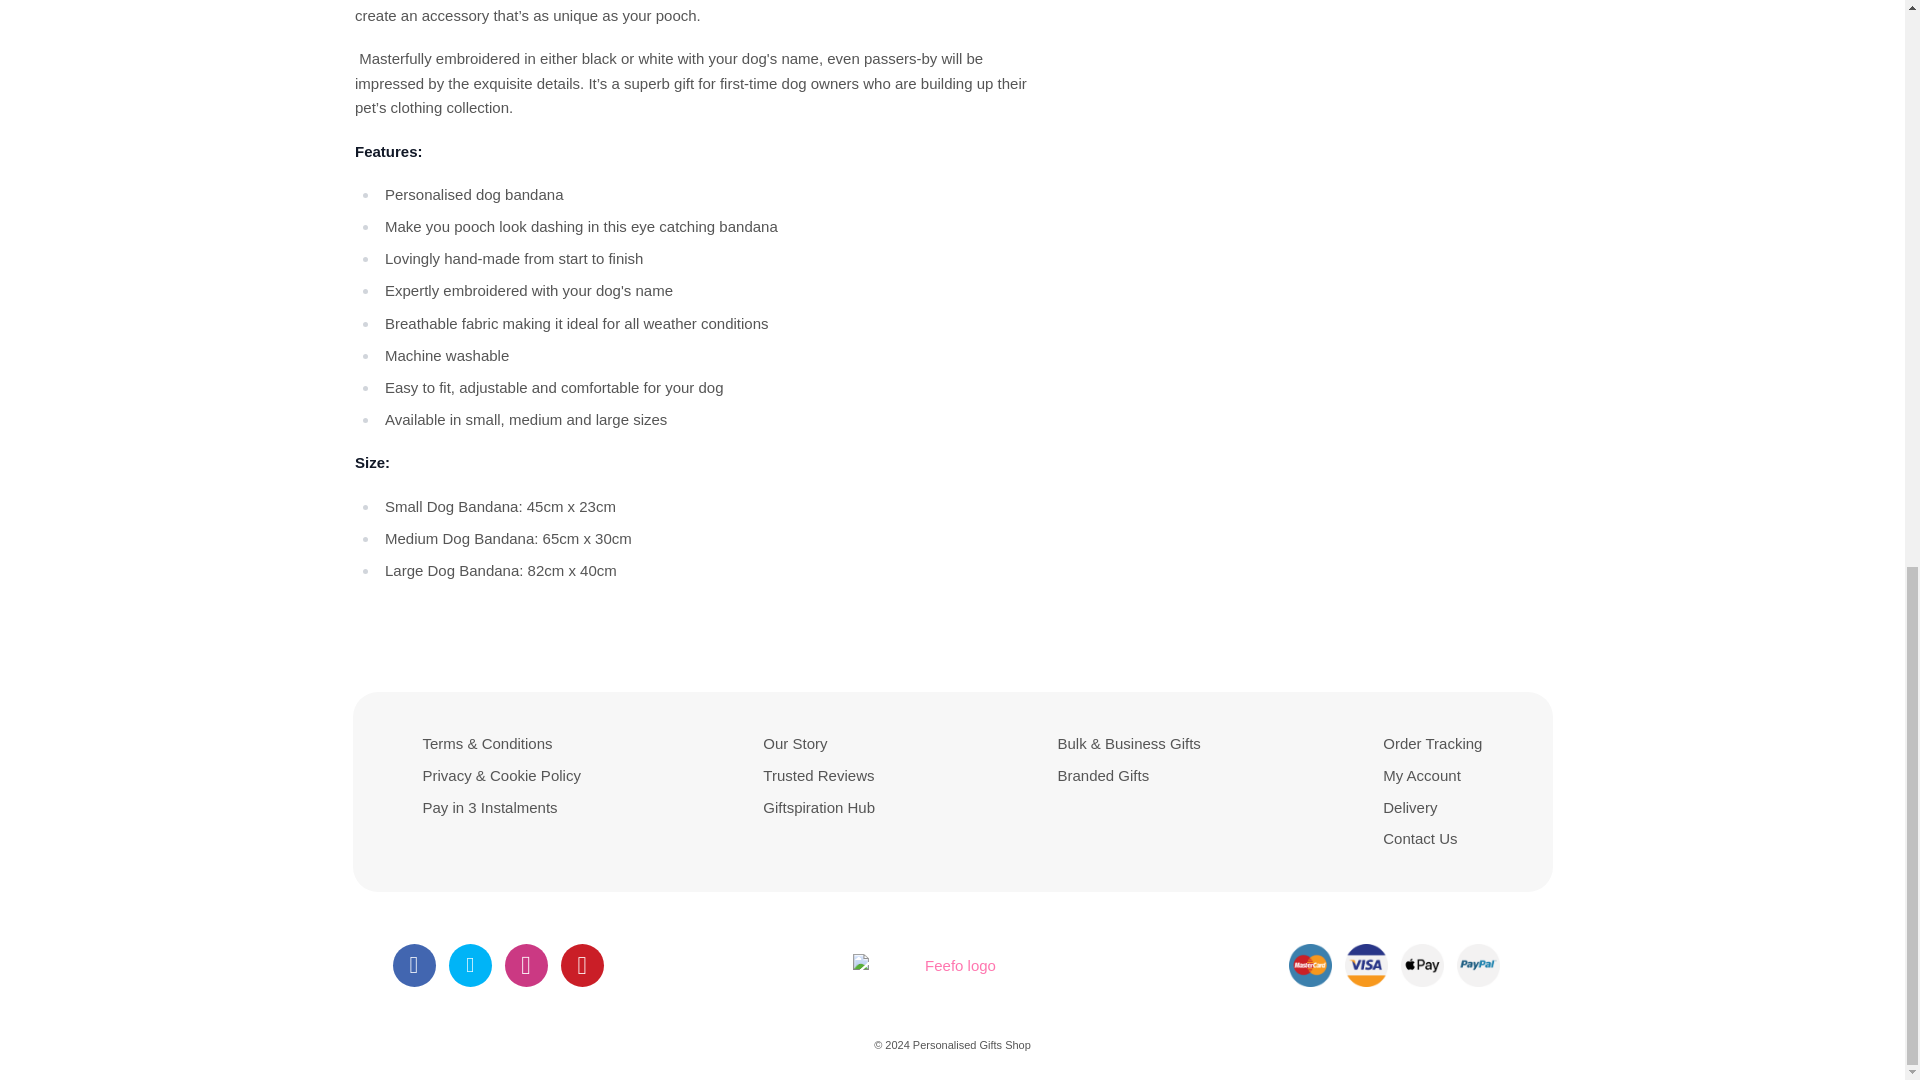  What do you see at coordinates (794, 743) in the screenshot?
I see `About Us` at bounding box center [794, 743].